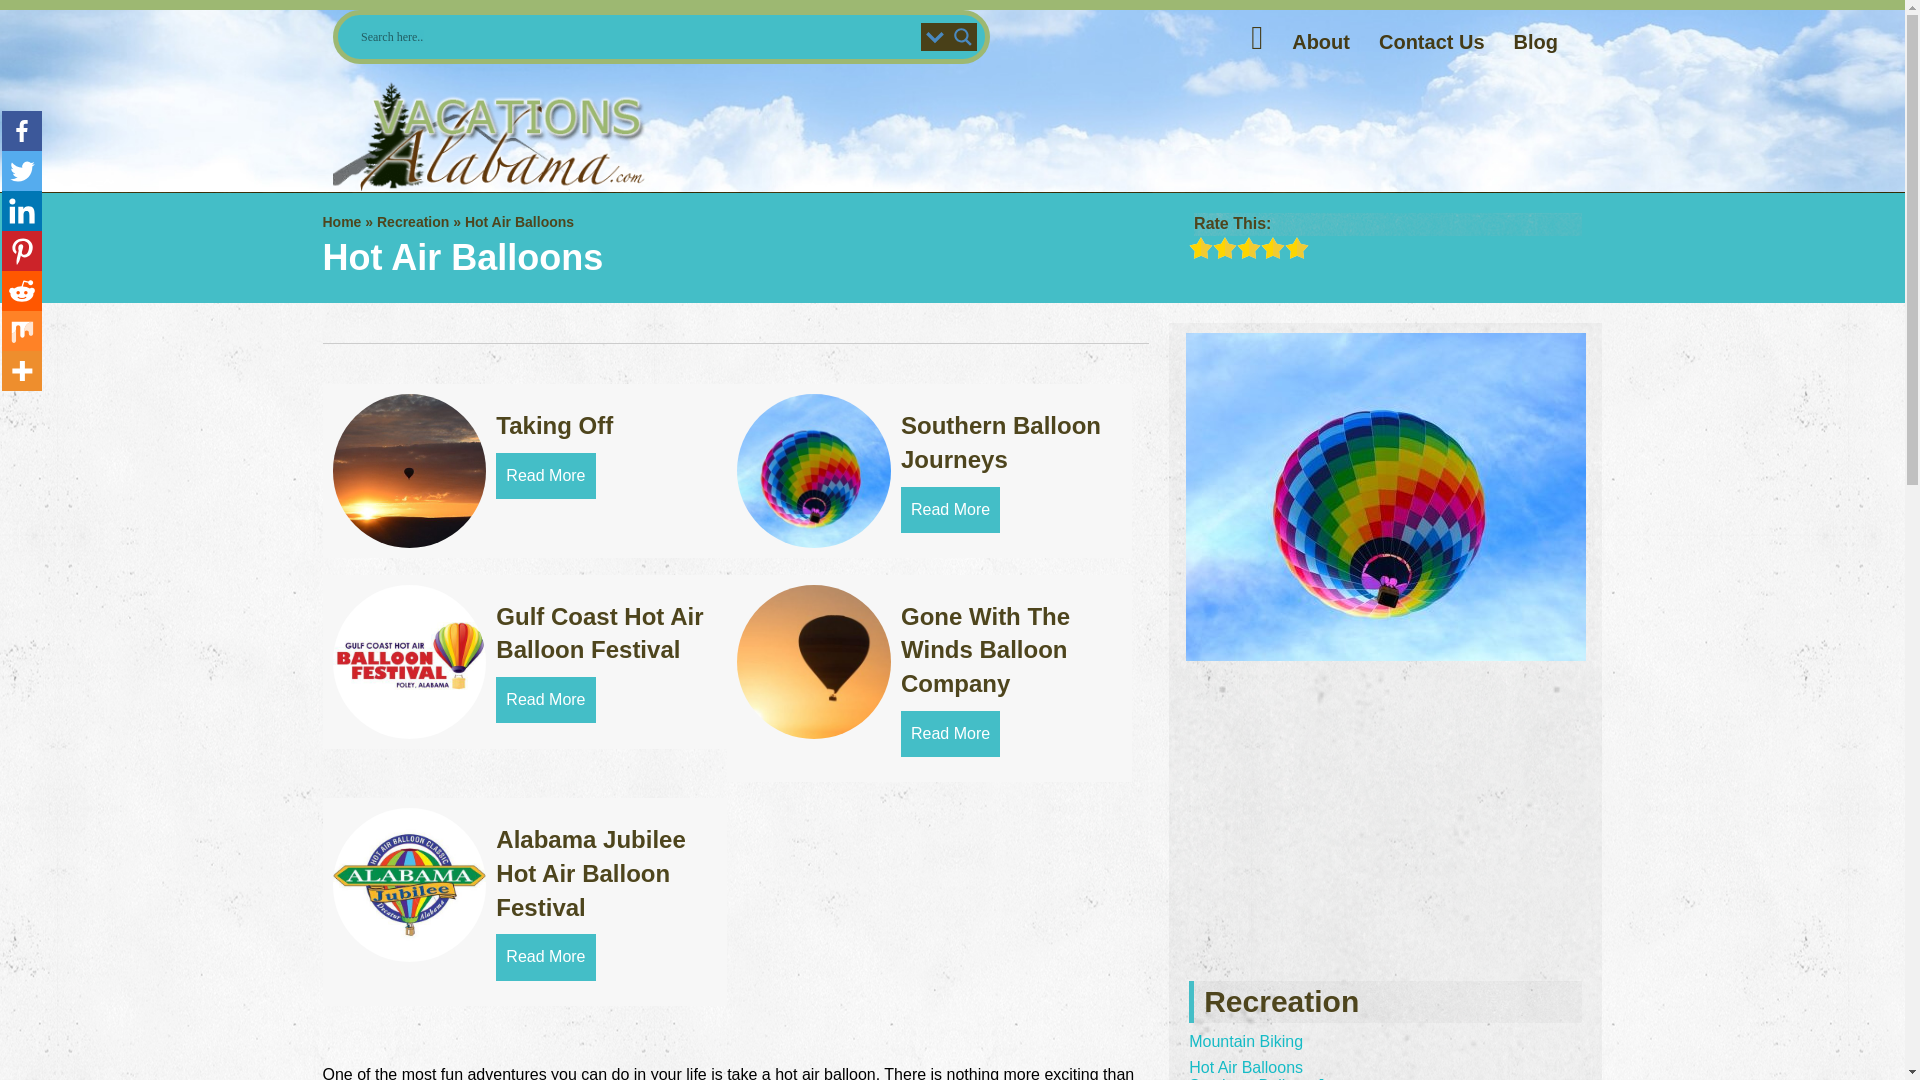 This screenshot has height=1080, width=1920. I want to click on Contact Us, so click(1432, 42).